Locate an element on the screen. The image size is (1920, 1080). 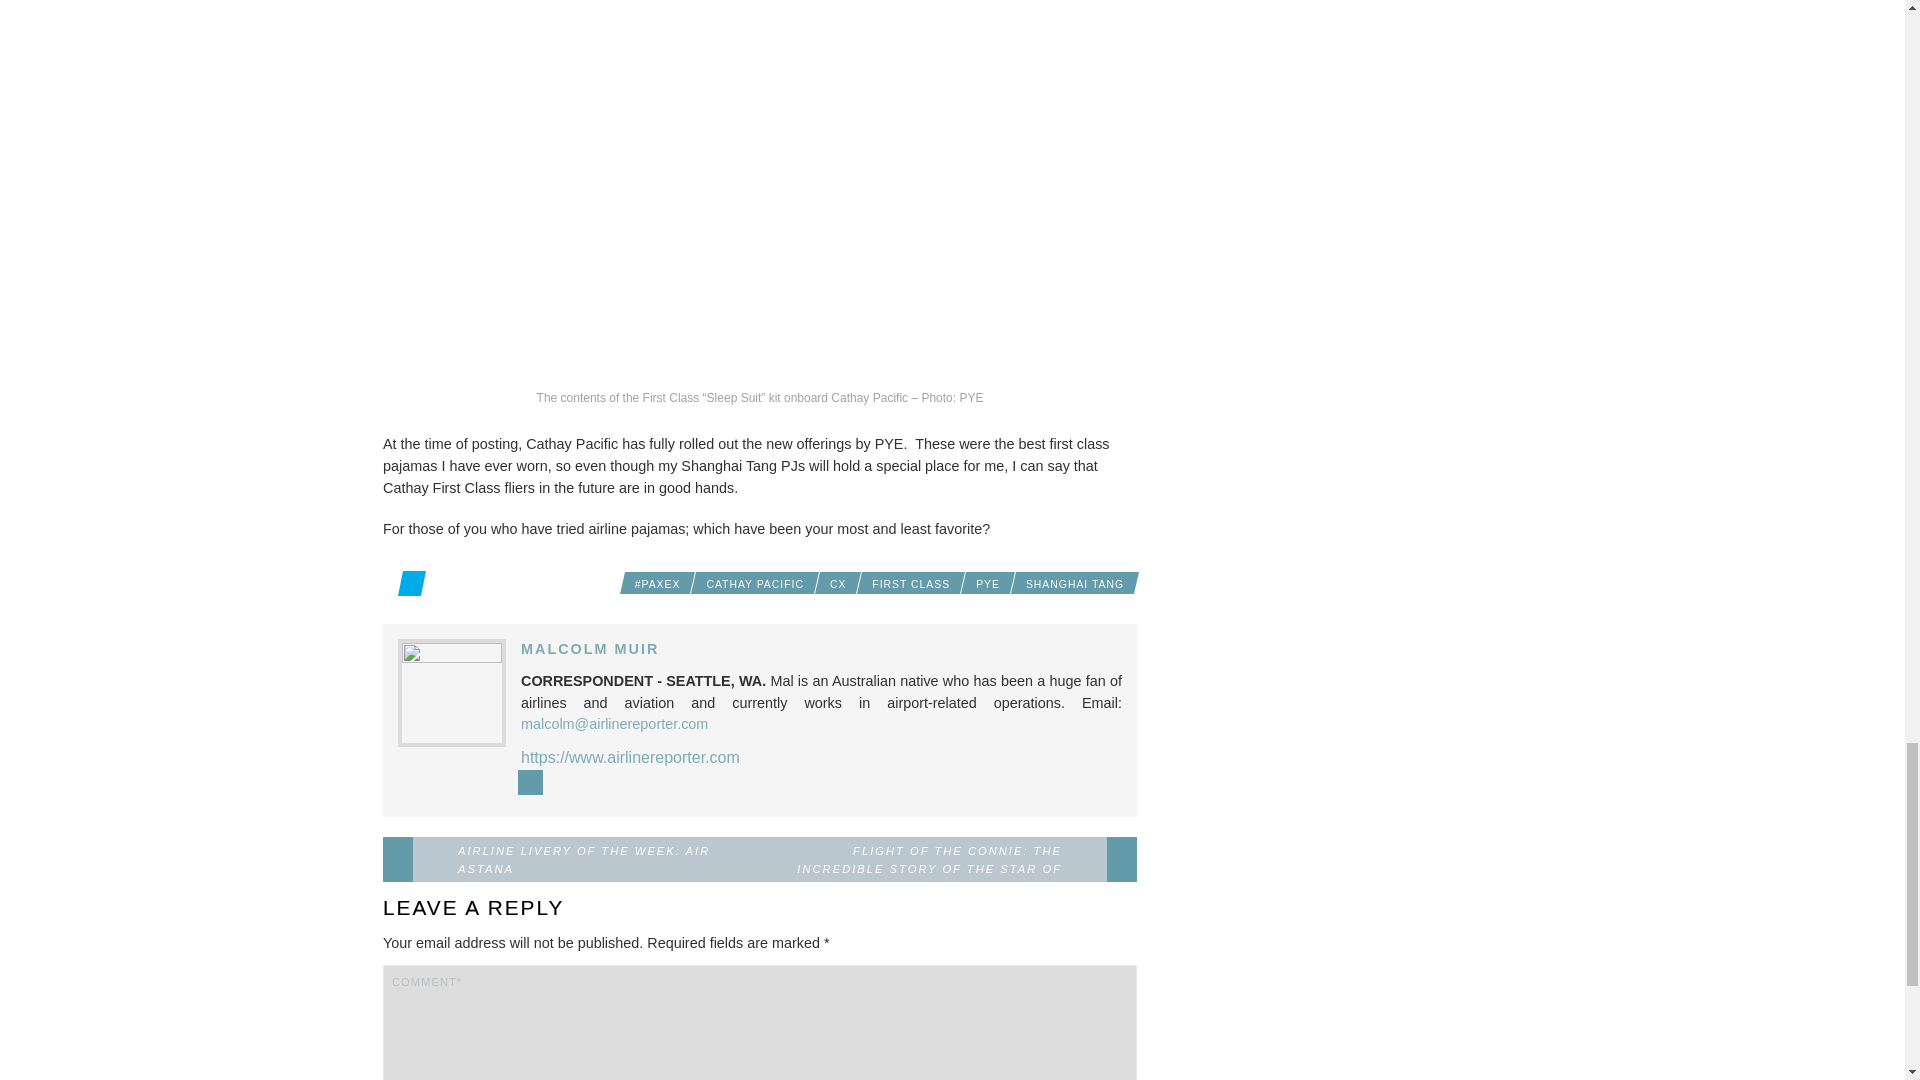
SHANGHAI TANG is located at coordinates (1074, 583).